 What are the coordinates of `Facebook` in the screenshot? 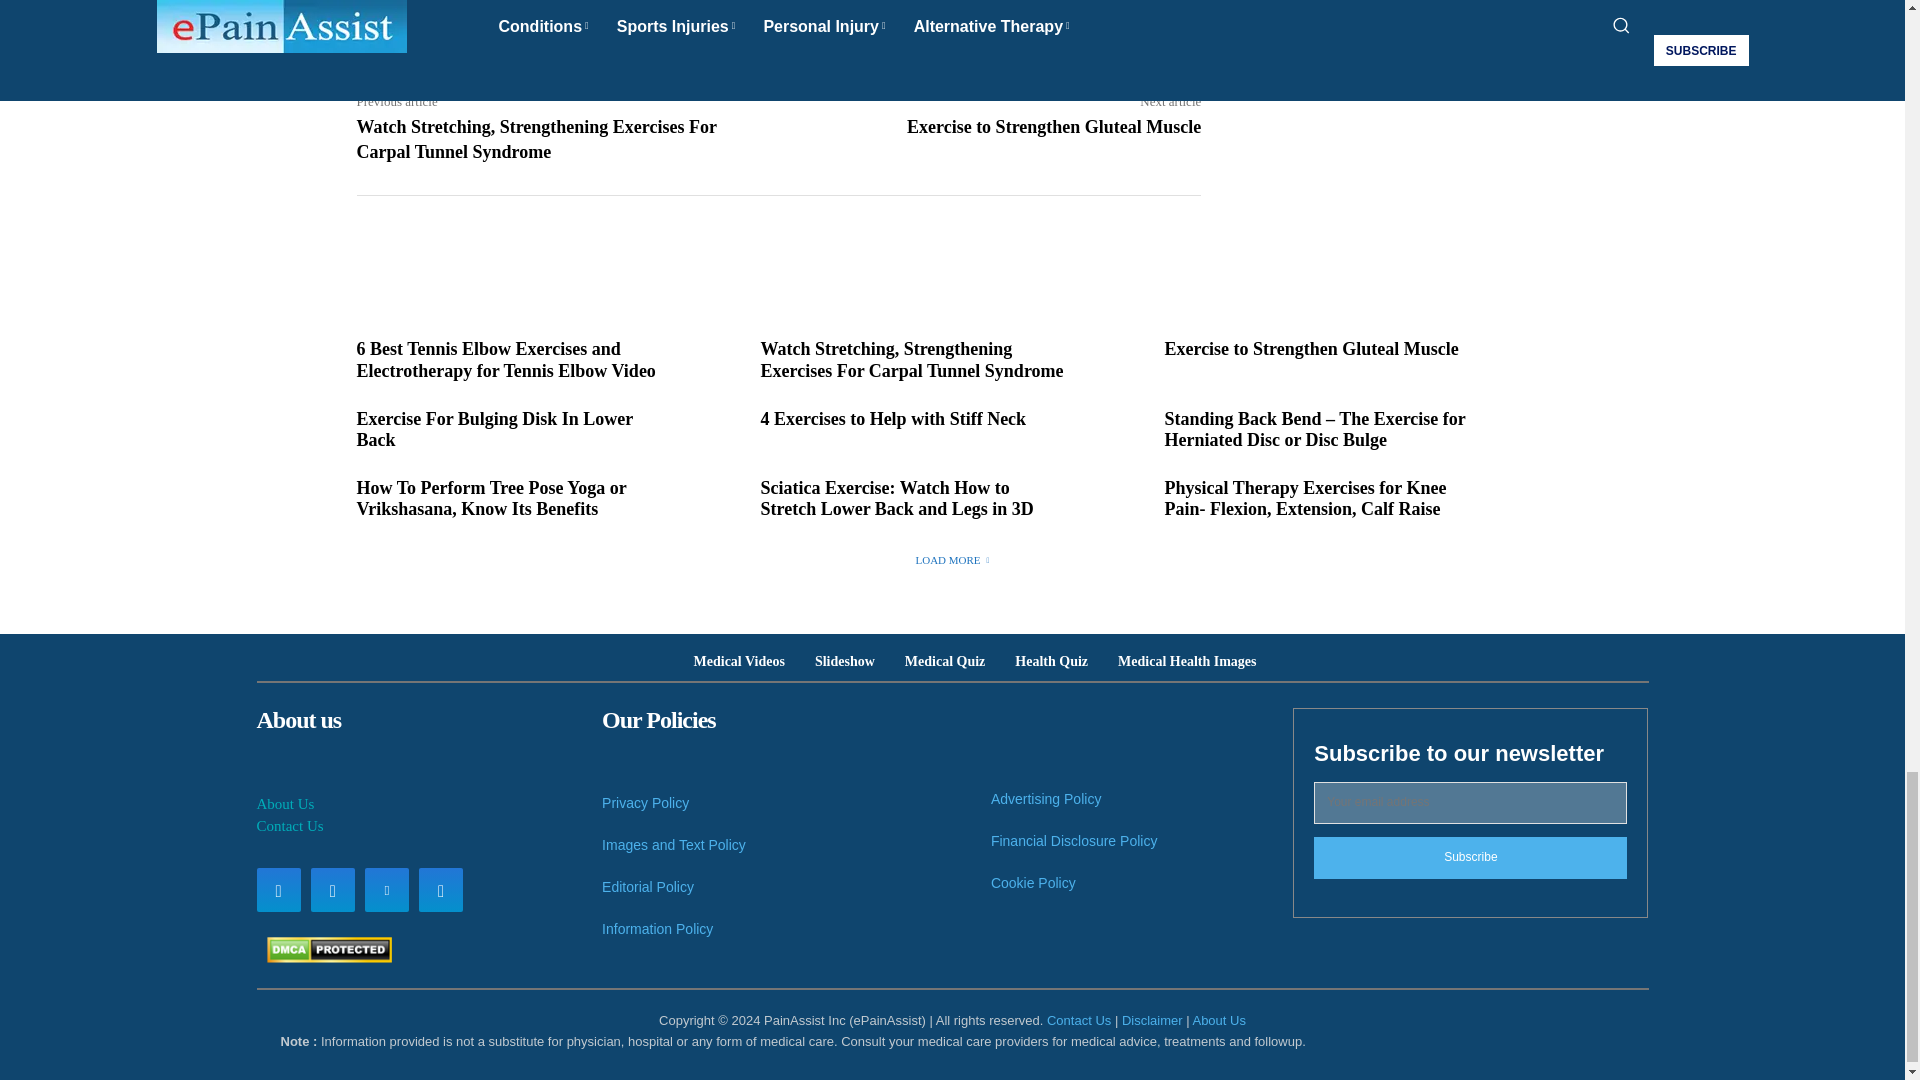 It's located at (492, 8).